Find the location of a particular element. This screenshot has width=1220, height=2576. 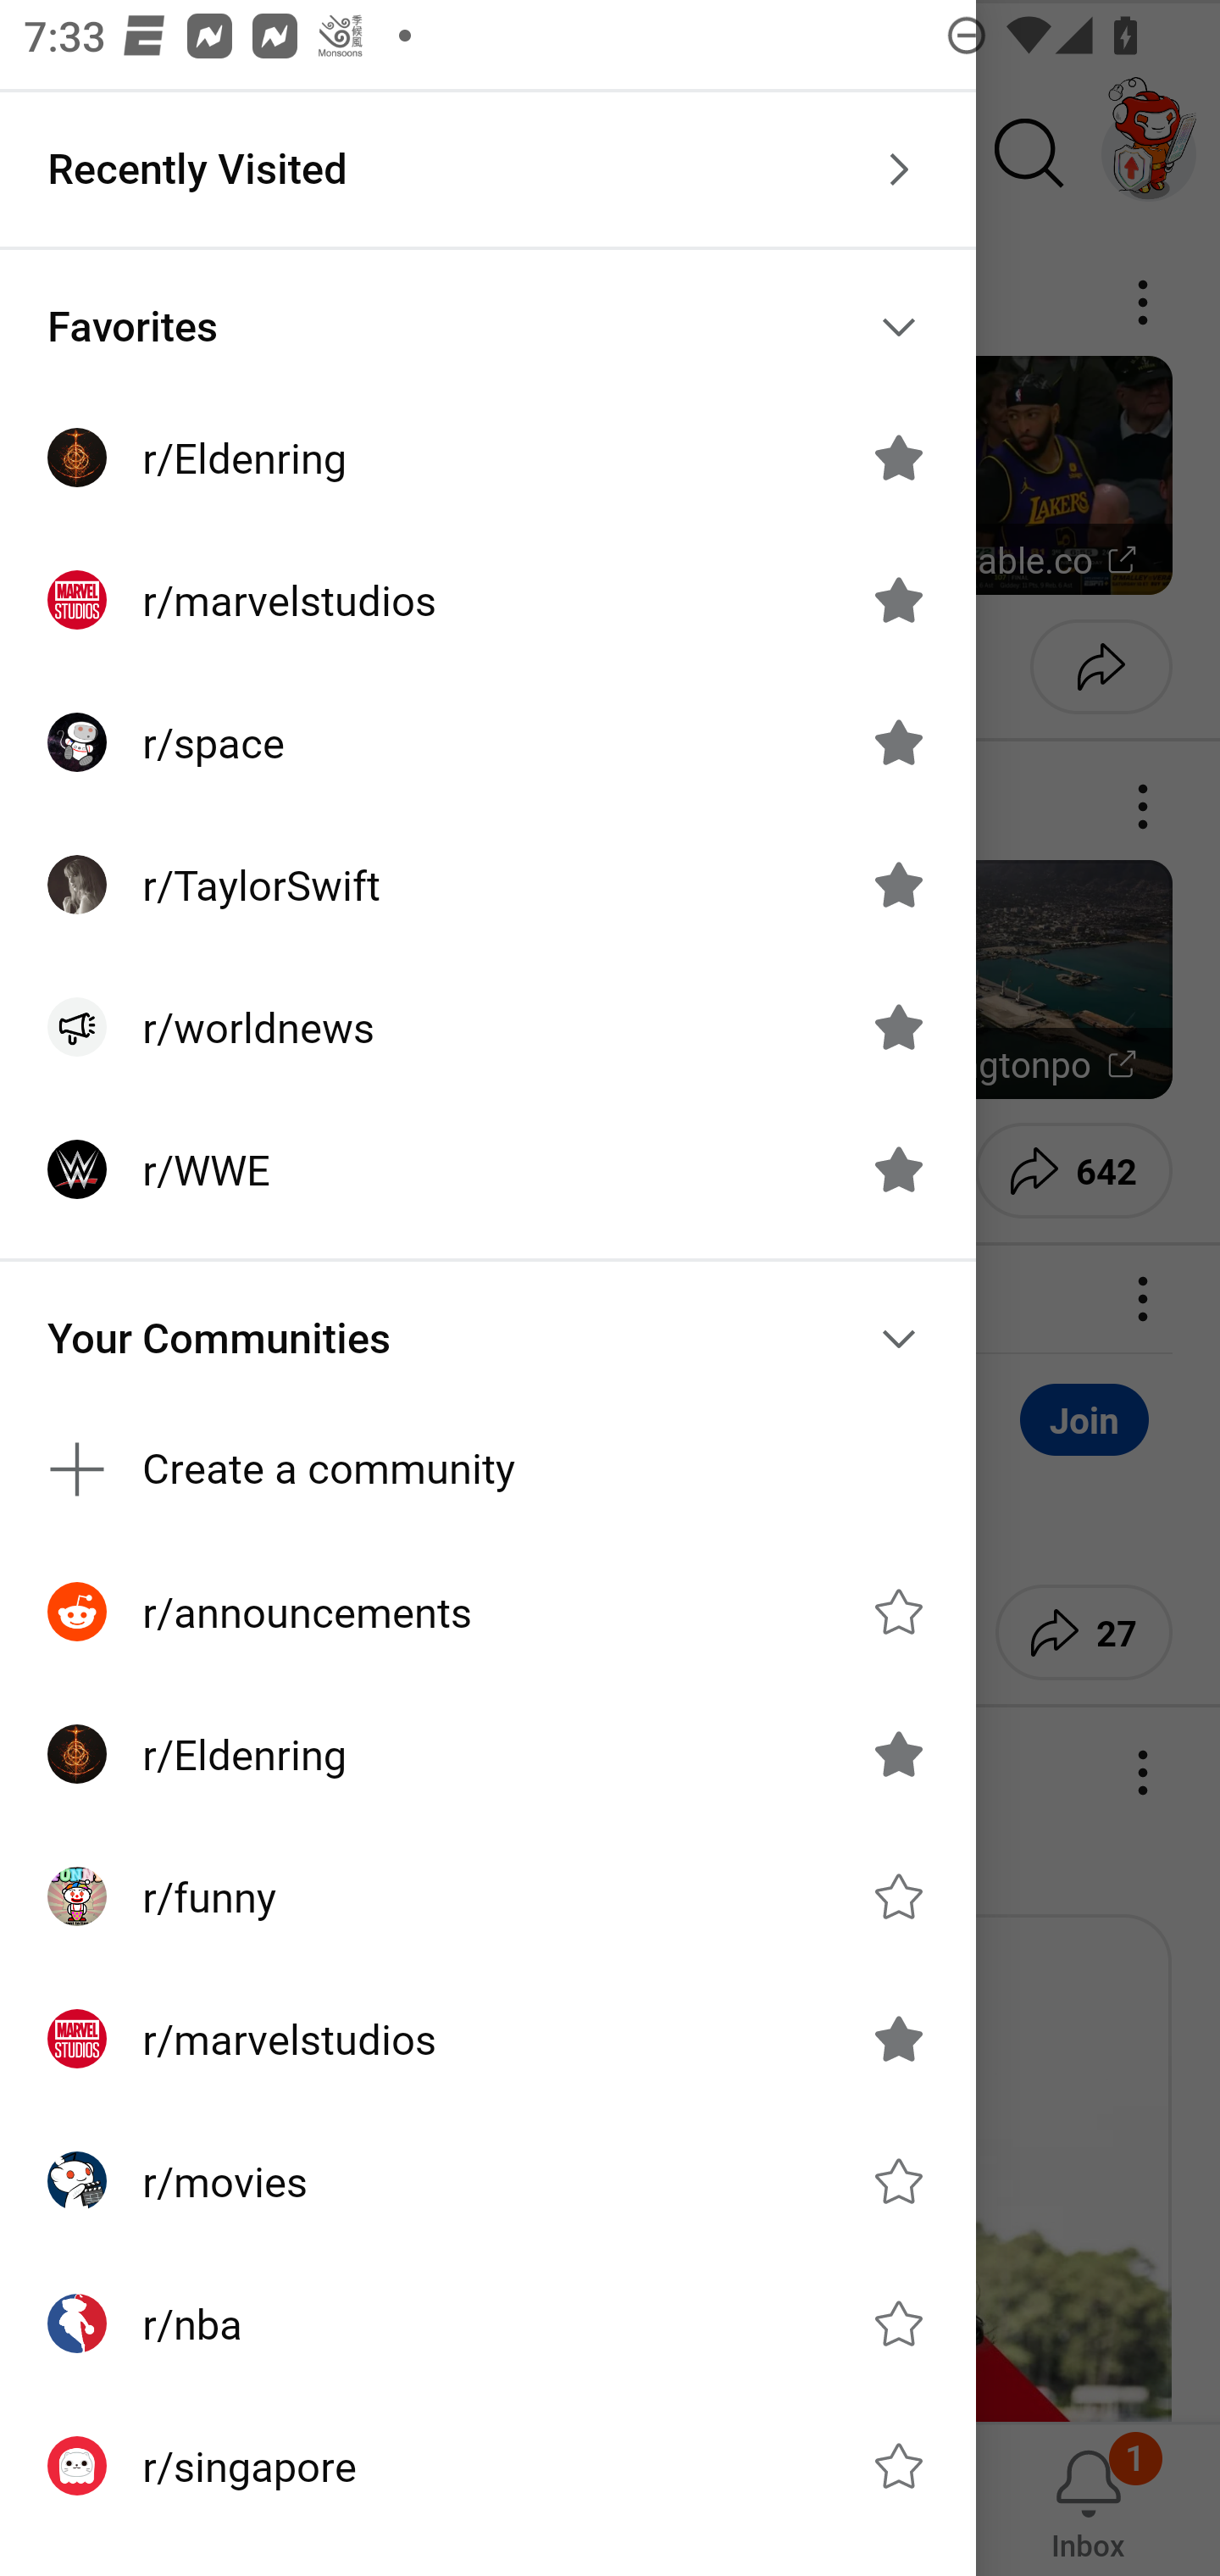

Unfavorite r/TaylorSwift is located at coordinates (898, 885).